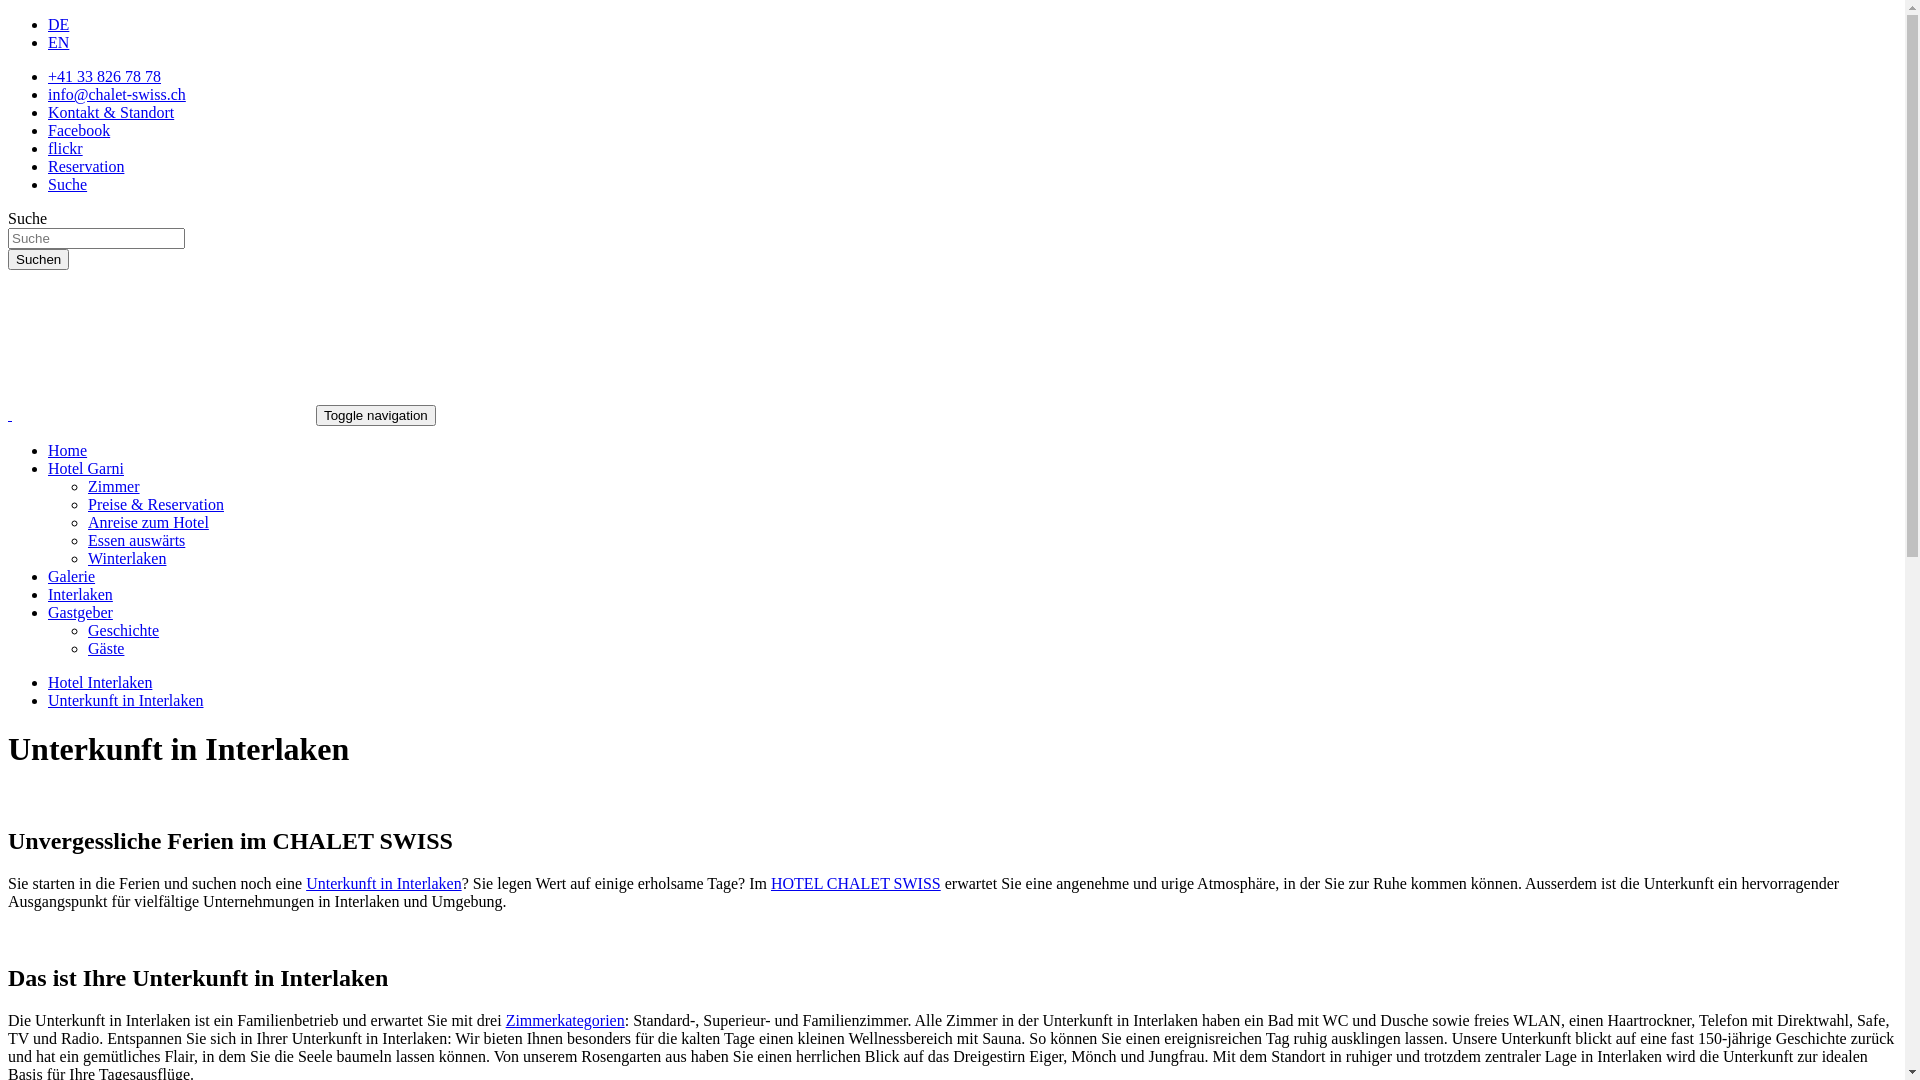  I want to click on Toggle navigation, so click(376, 416).